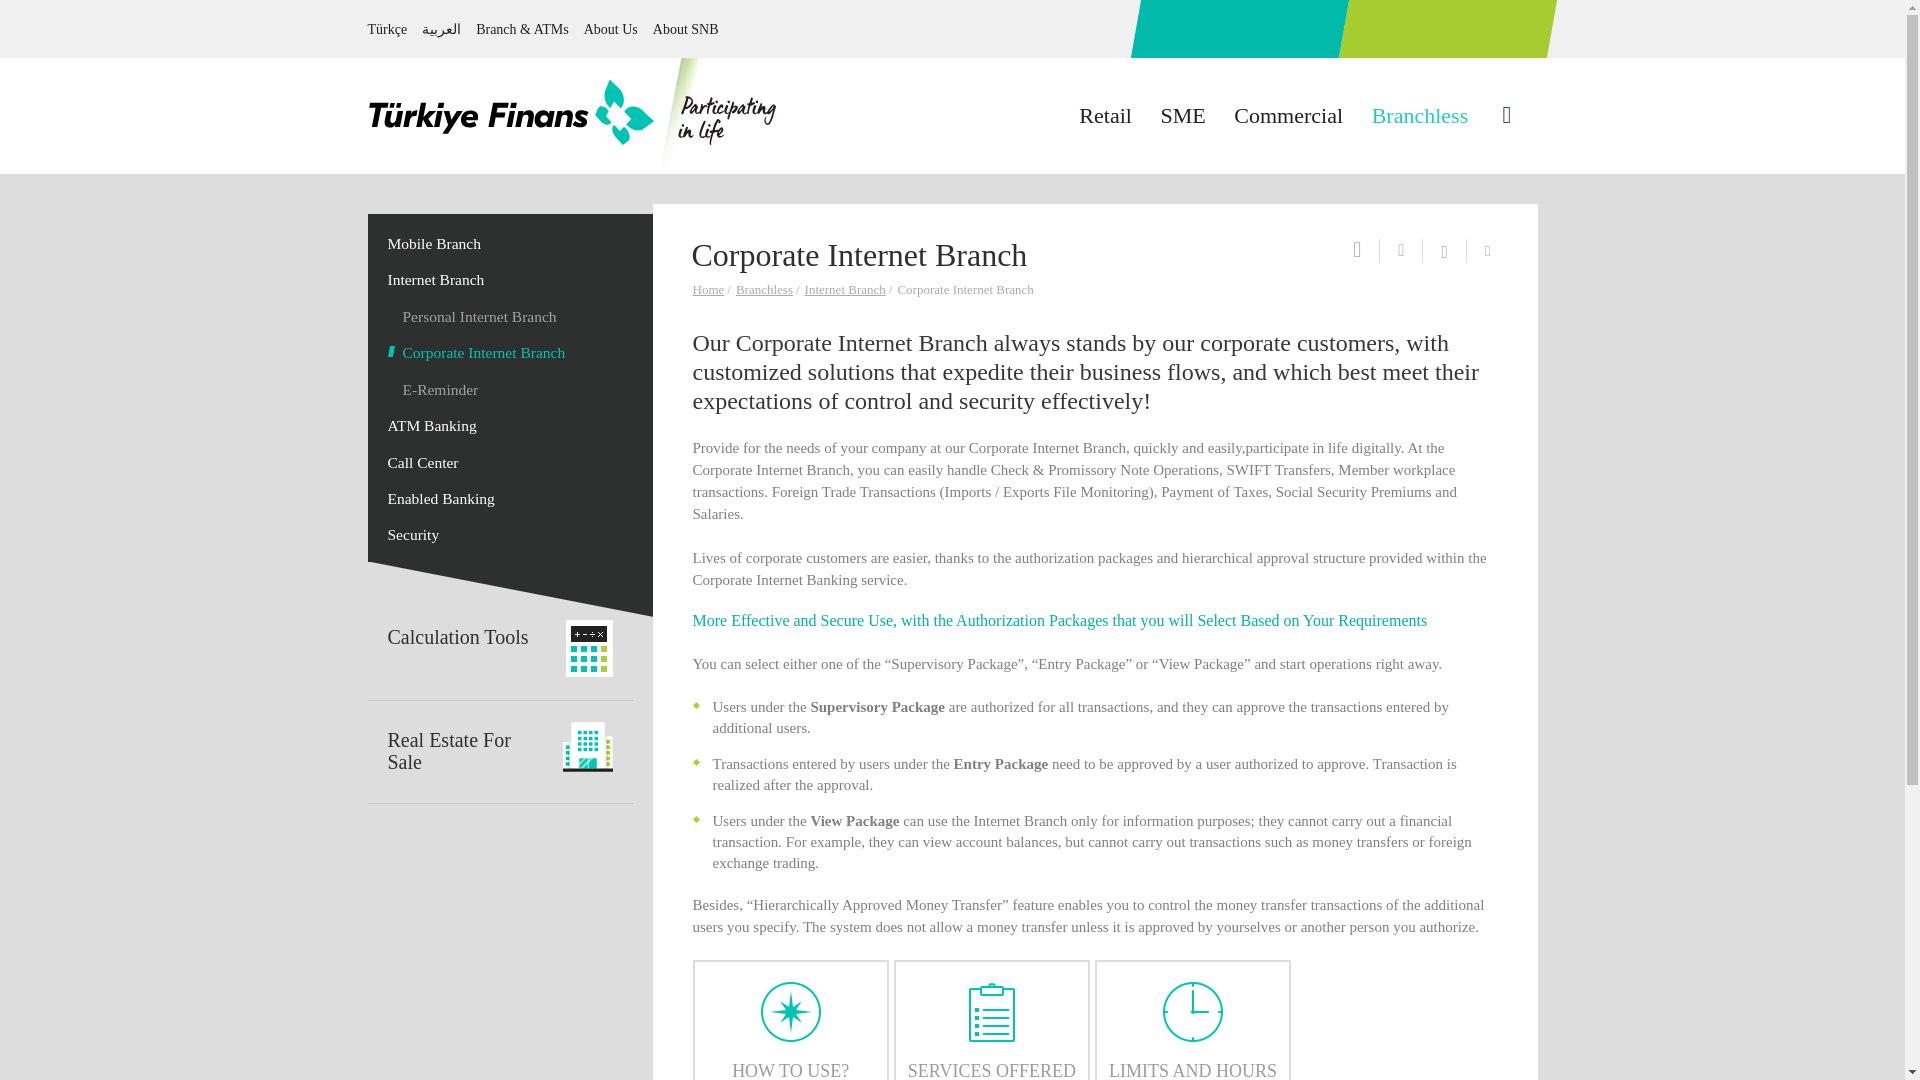  Describe the element at coordinates (709, 289) in the screenshot. I see `Home` at that location.